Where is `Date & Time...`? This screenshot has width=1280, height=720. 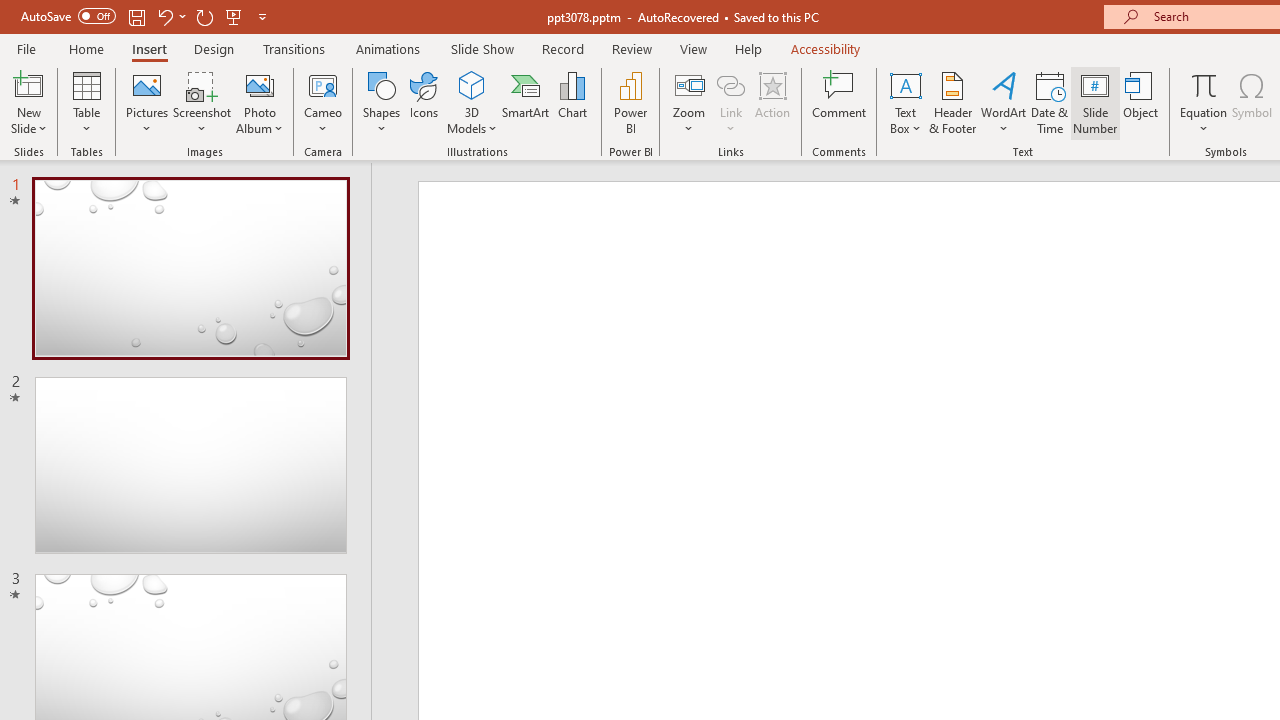
Date & Time... is located at coordinates (1050, 102).